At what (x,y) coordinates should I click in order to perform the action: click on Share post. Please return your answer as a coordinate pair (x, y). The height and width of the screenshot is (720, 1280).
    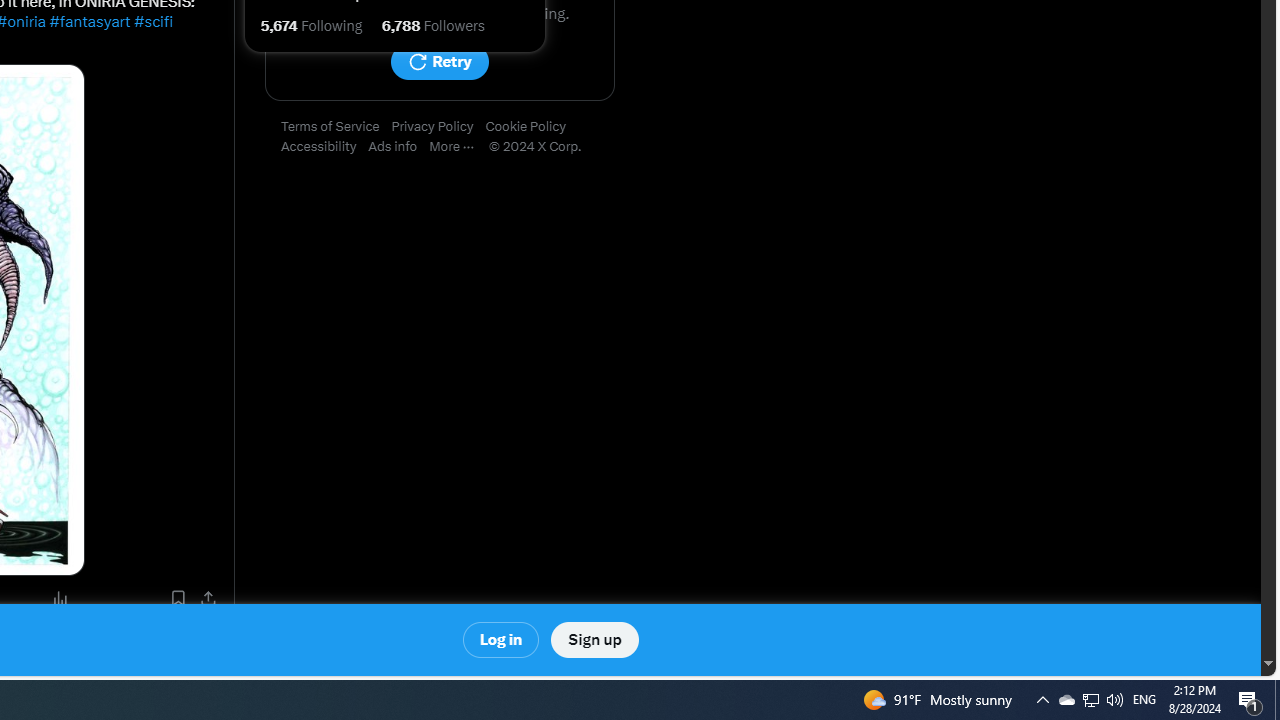
    Looking at the image, I should click on (208, 598).